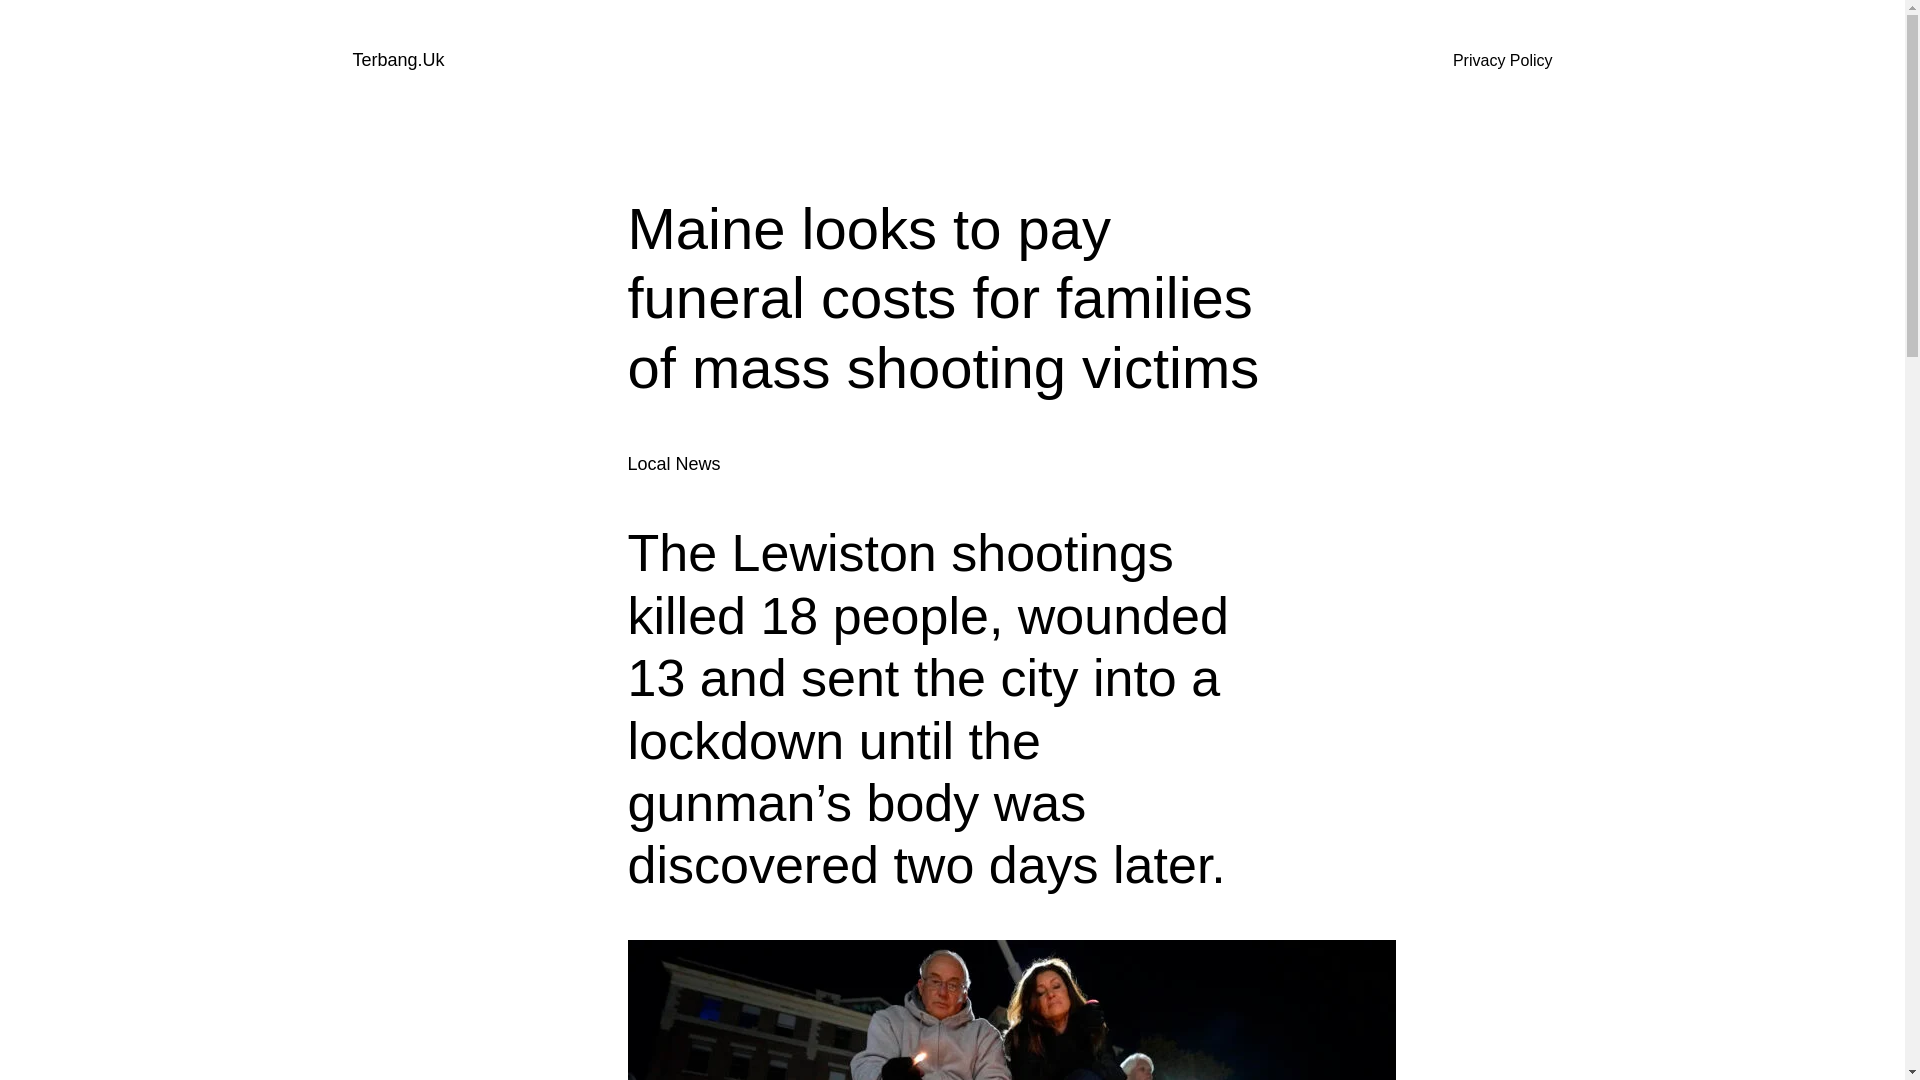  I want to click on Terbang.Uk, so click(397, 60).